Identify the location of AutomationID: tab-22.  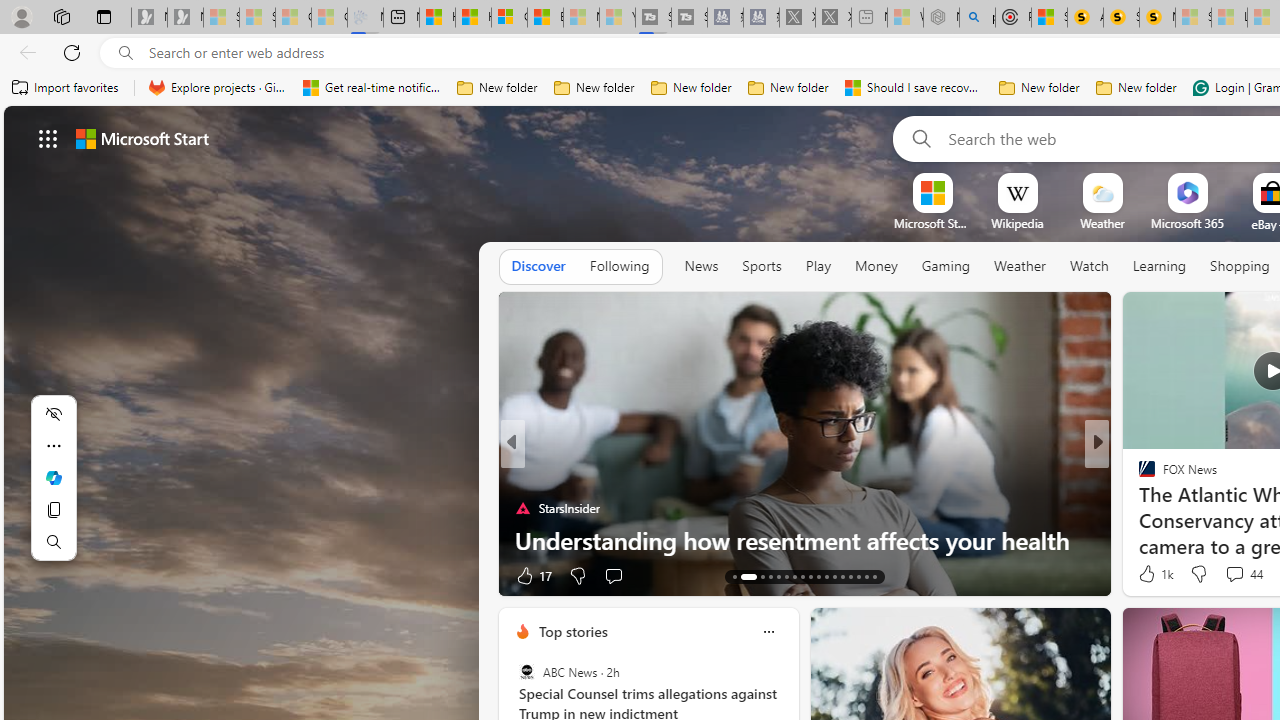
(818, 576).